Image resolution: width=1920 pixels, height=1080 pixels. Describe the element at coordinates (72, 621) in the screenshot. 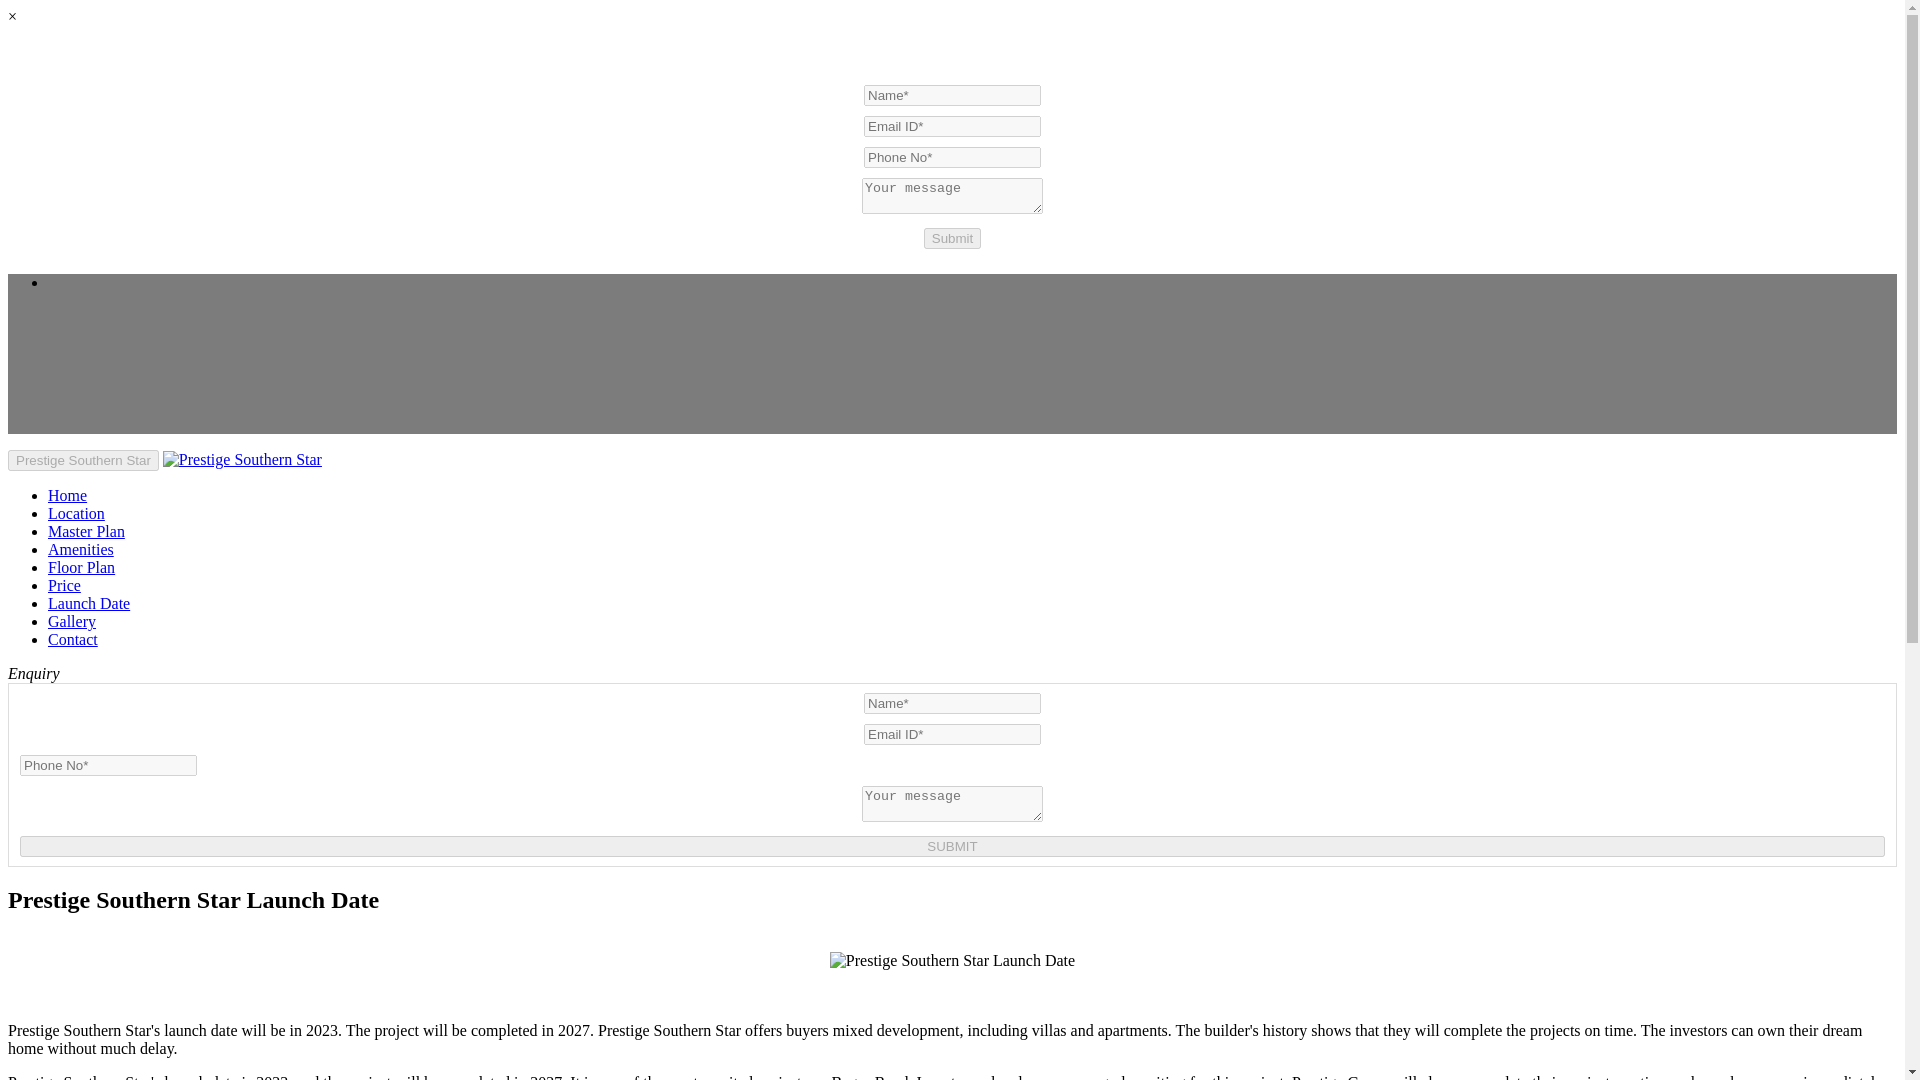

I see `Gallery` at that location.